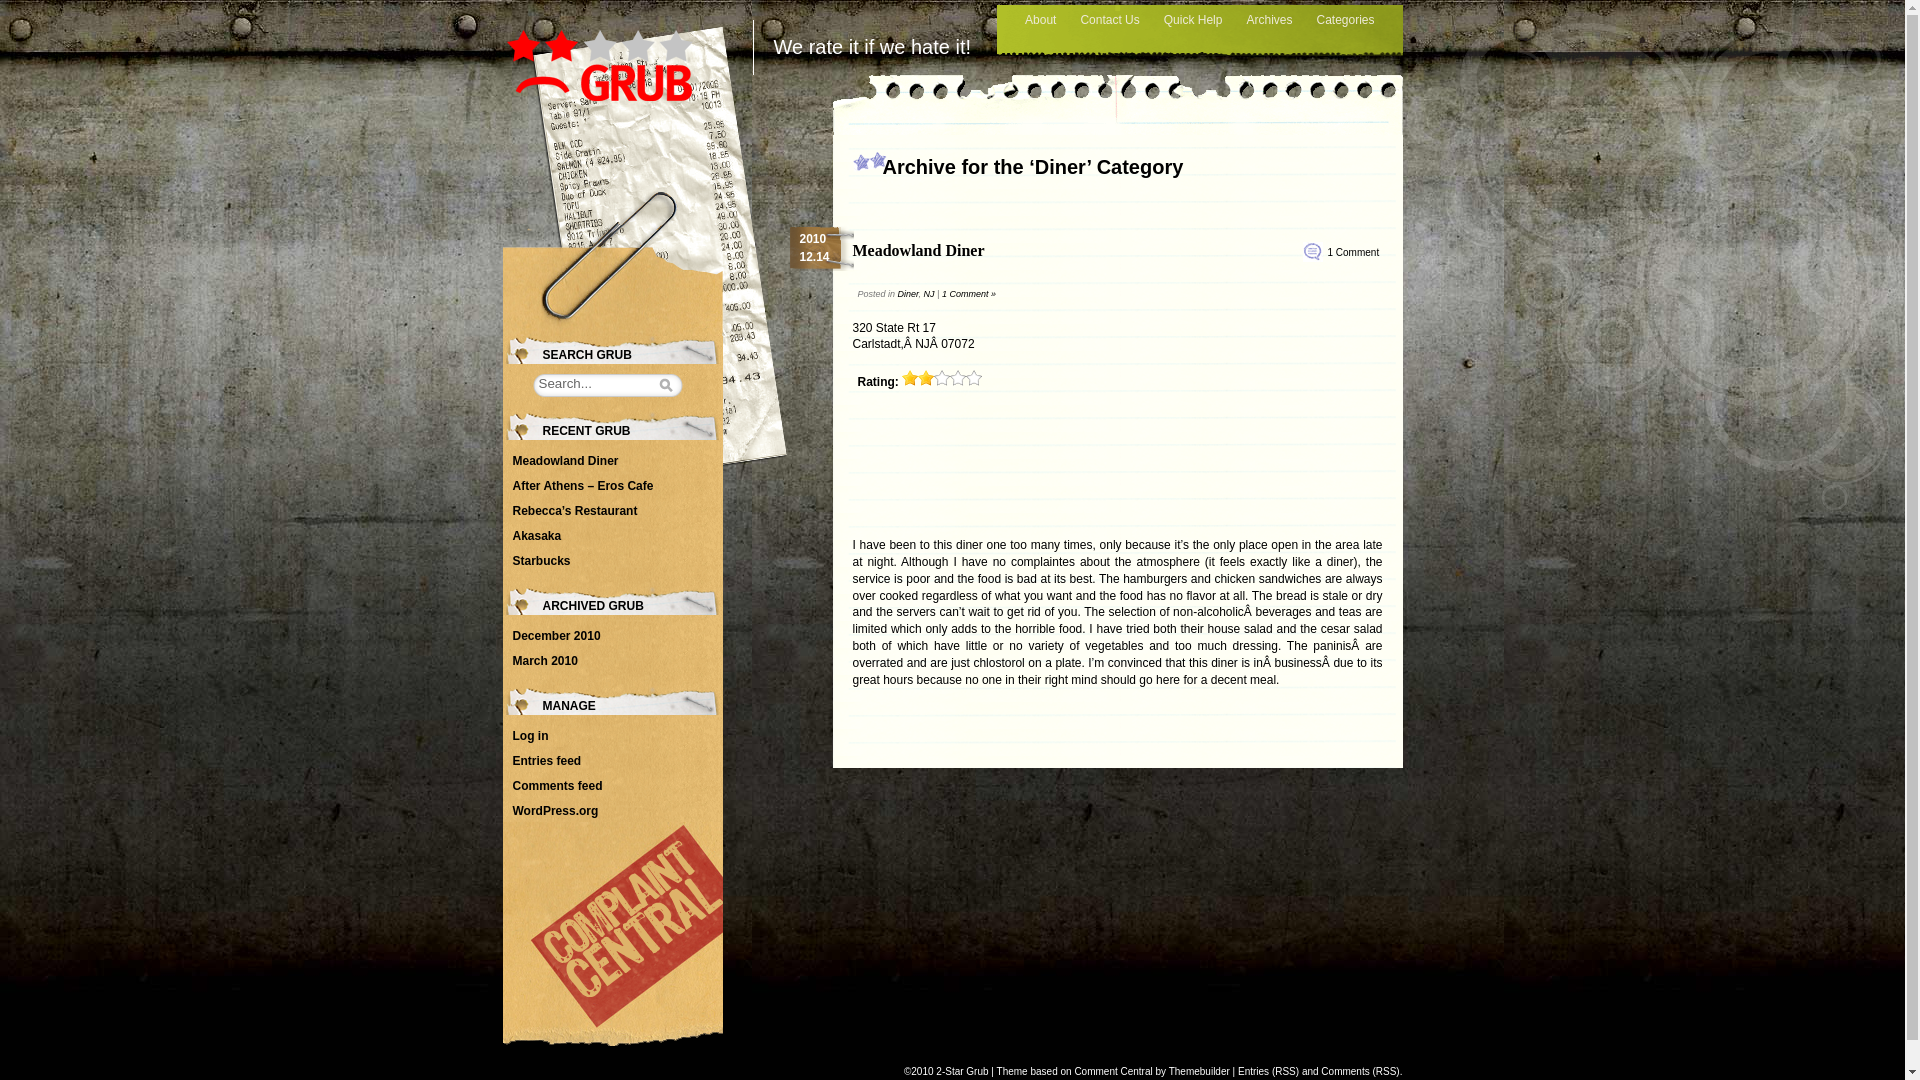 This screenshot has height=1080, width=1920. What do you see at coordinates (1194, 20) in the screenshot?
I see `Quick Help` at bounding box center [1194, 20].